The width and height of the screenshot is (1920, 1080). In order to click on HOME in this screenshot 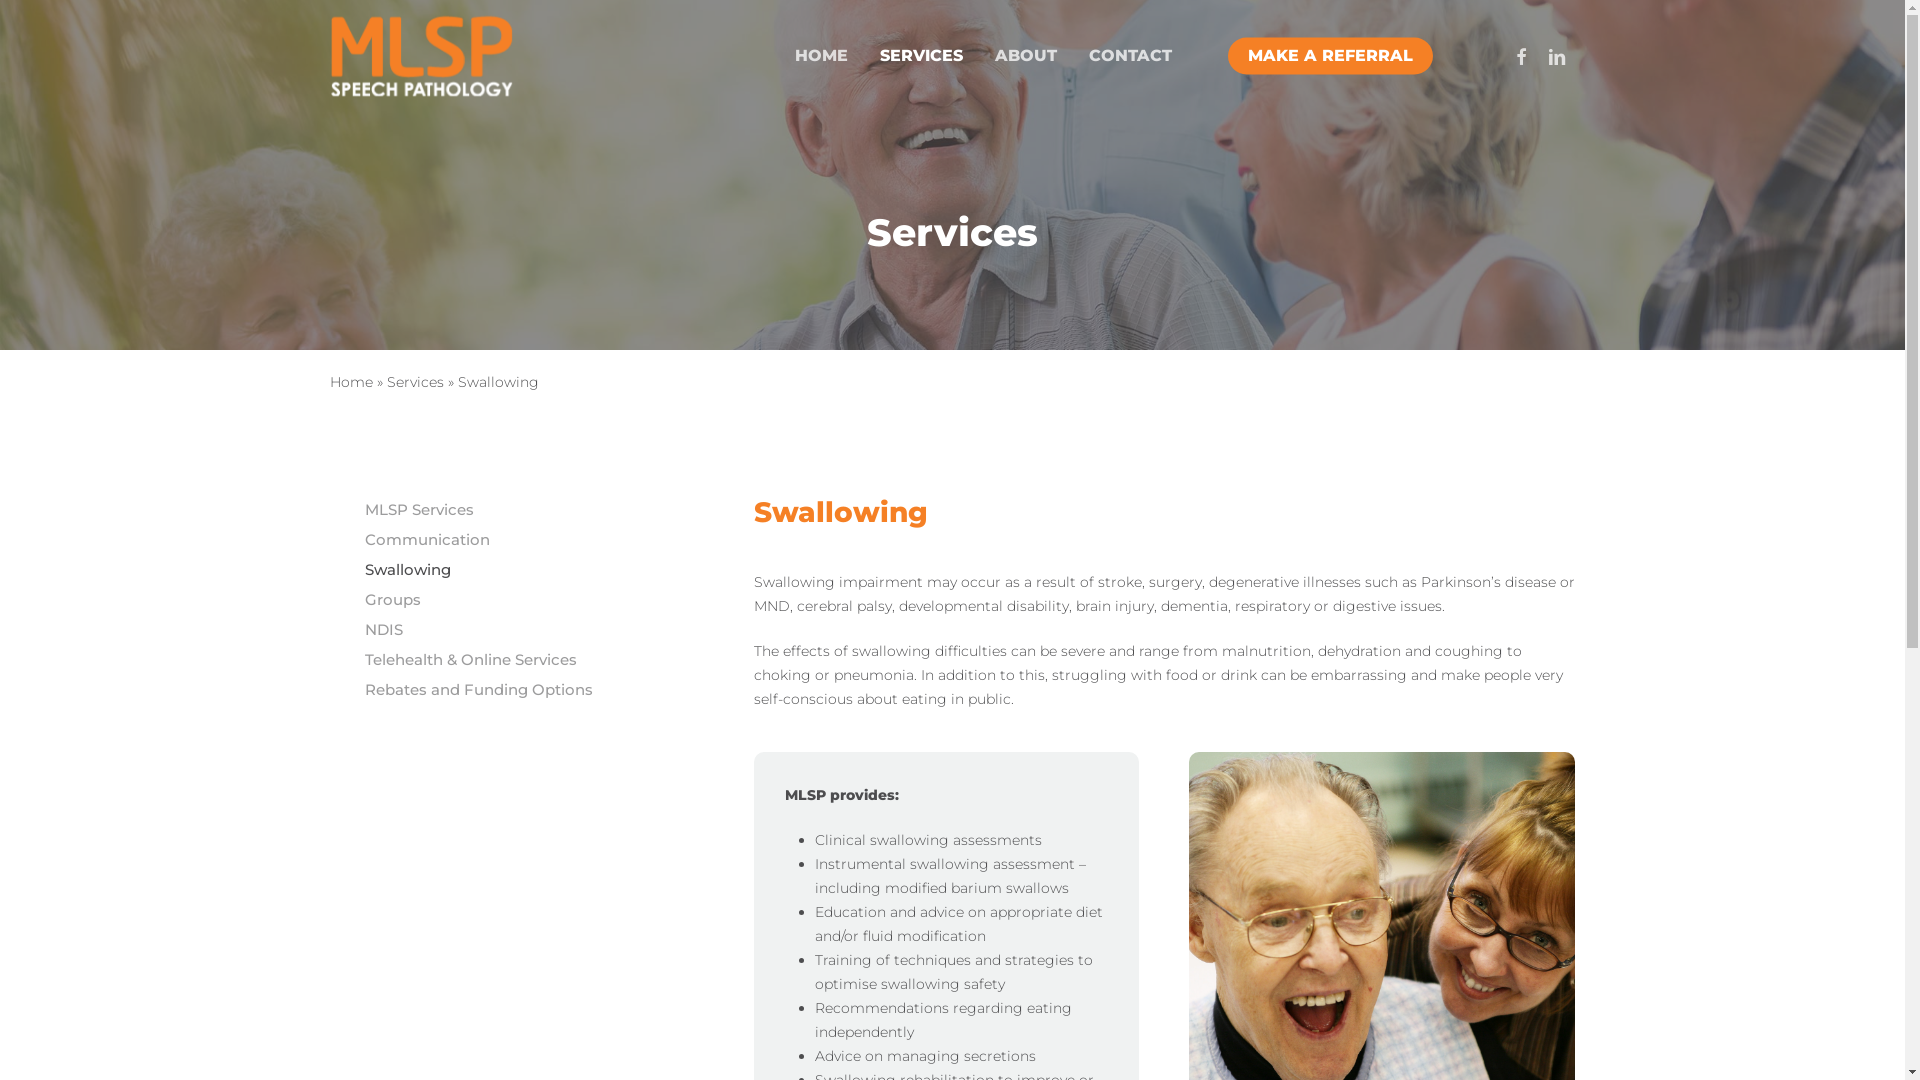, I will do `click(822, 56)`.